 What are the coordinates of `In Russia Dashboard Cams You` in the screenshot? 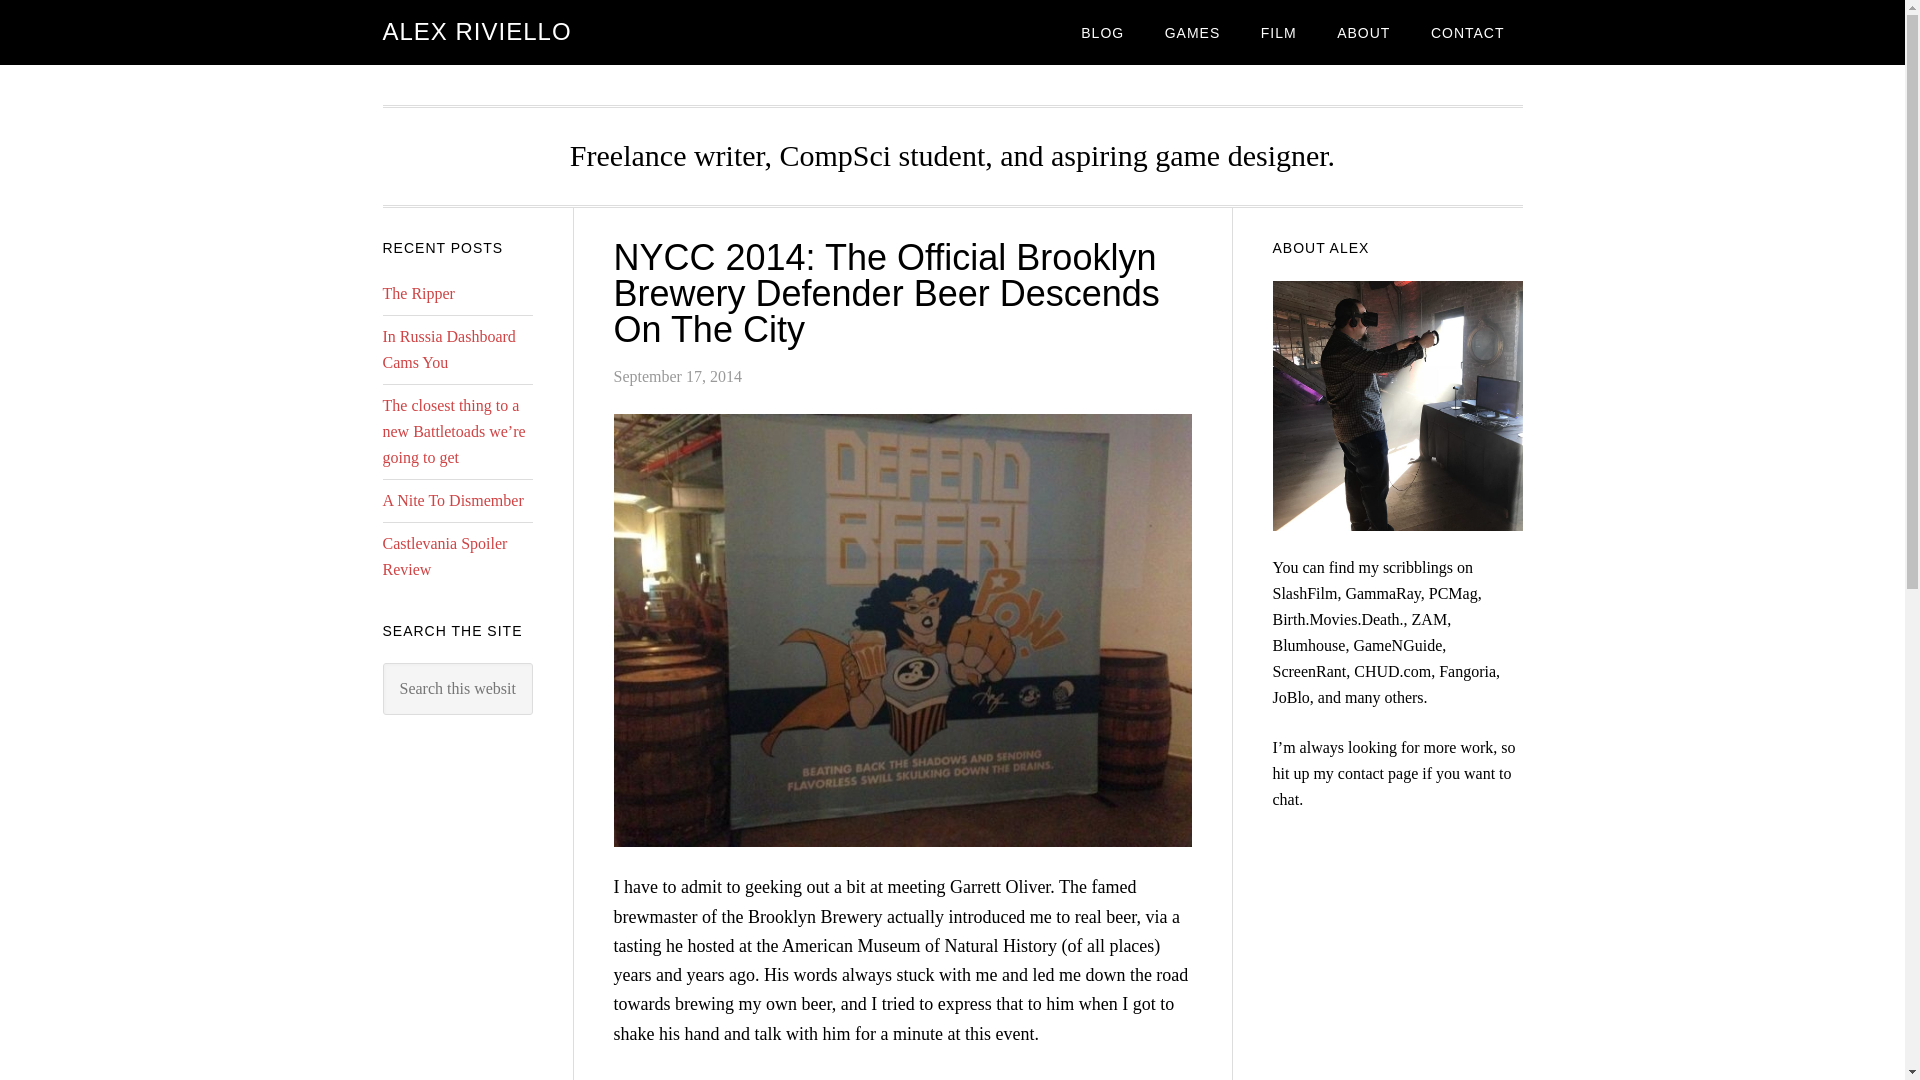 It's located at (448, 350).